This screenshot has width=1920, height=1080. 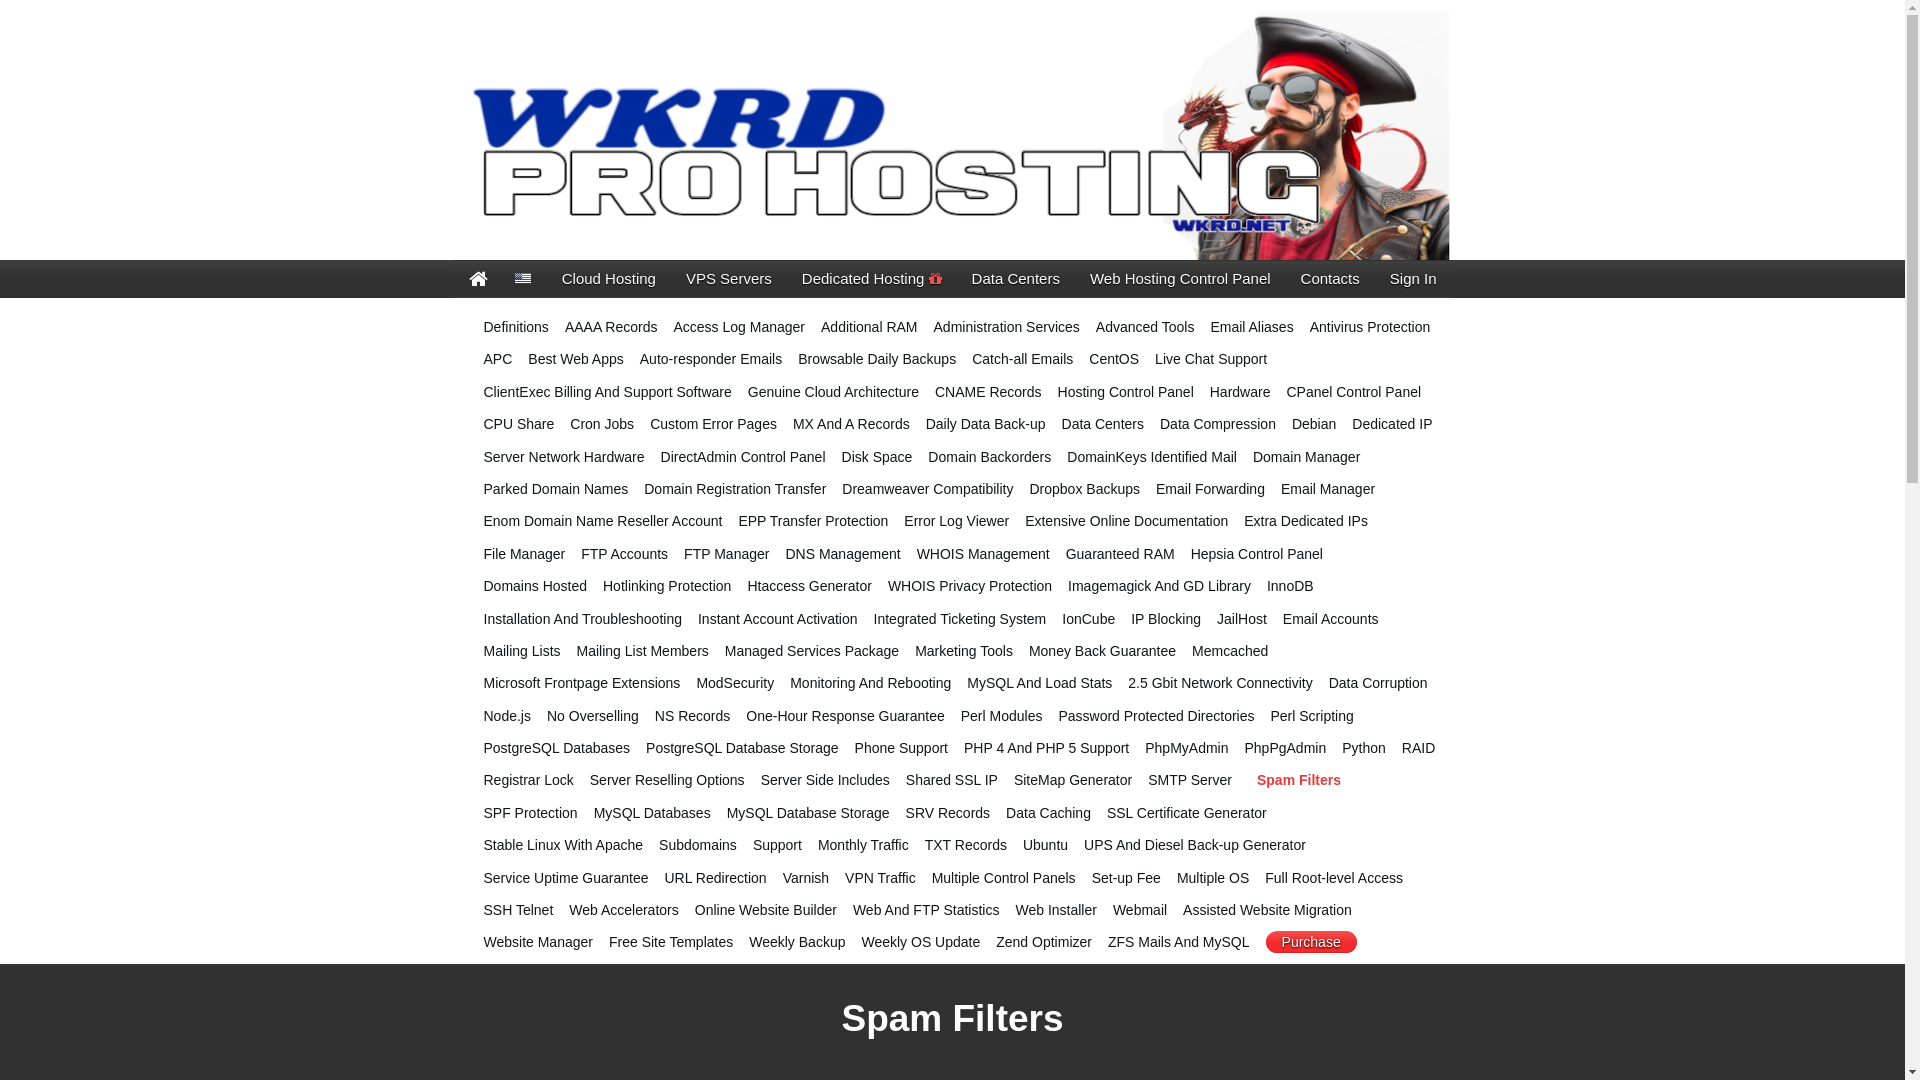 I want to click on Web Accelerators, so click(x=624, y=910).